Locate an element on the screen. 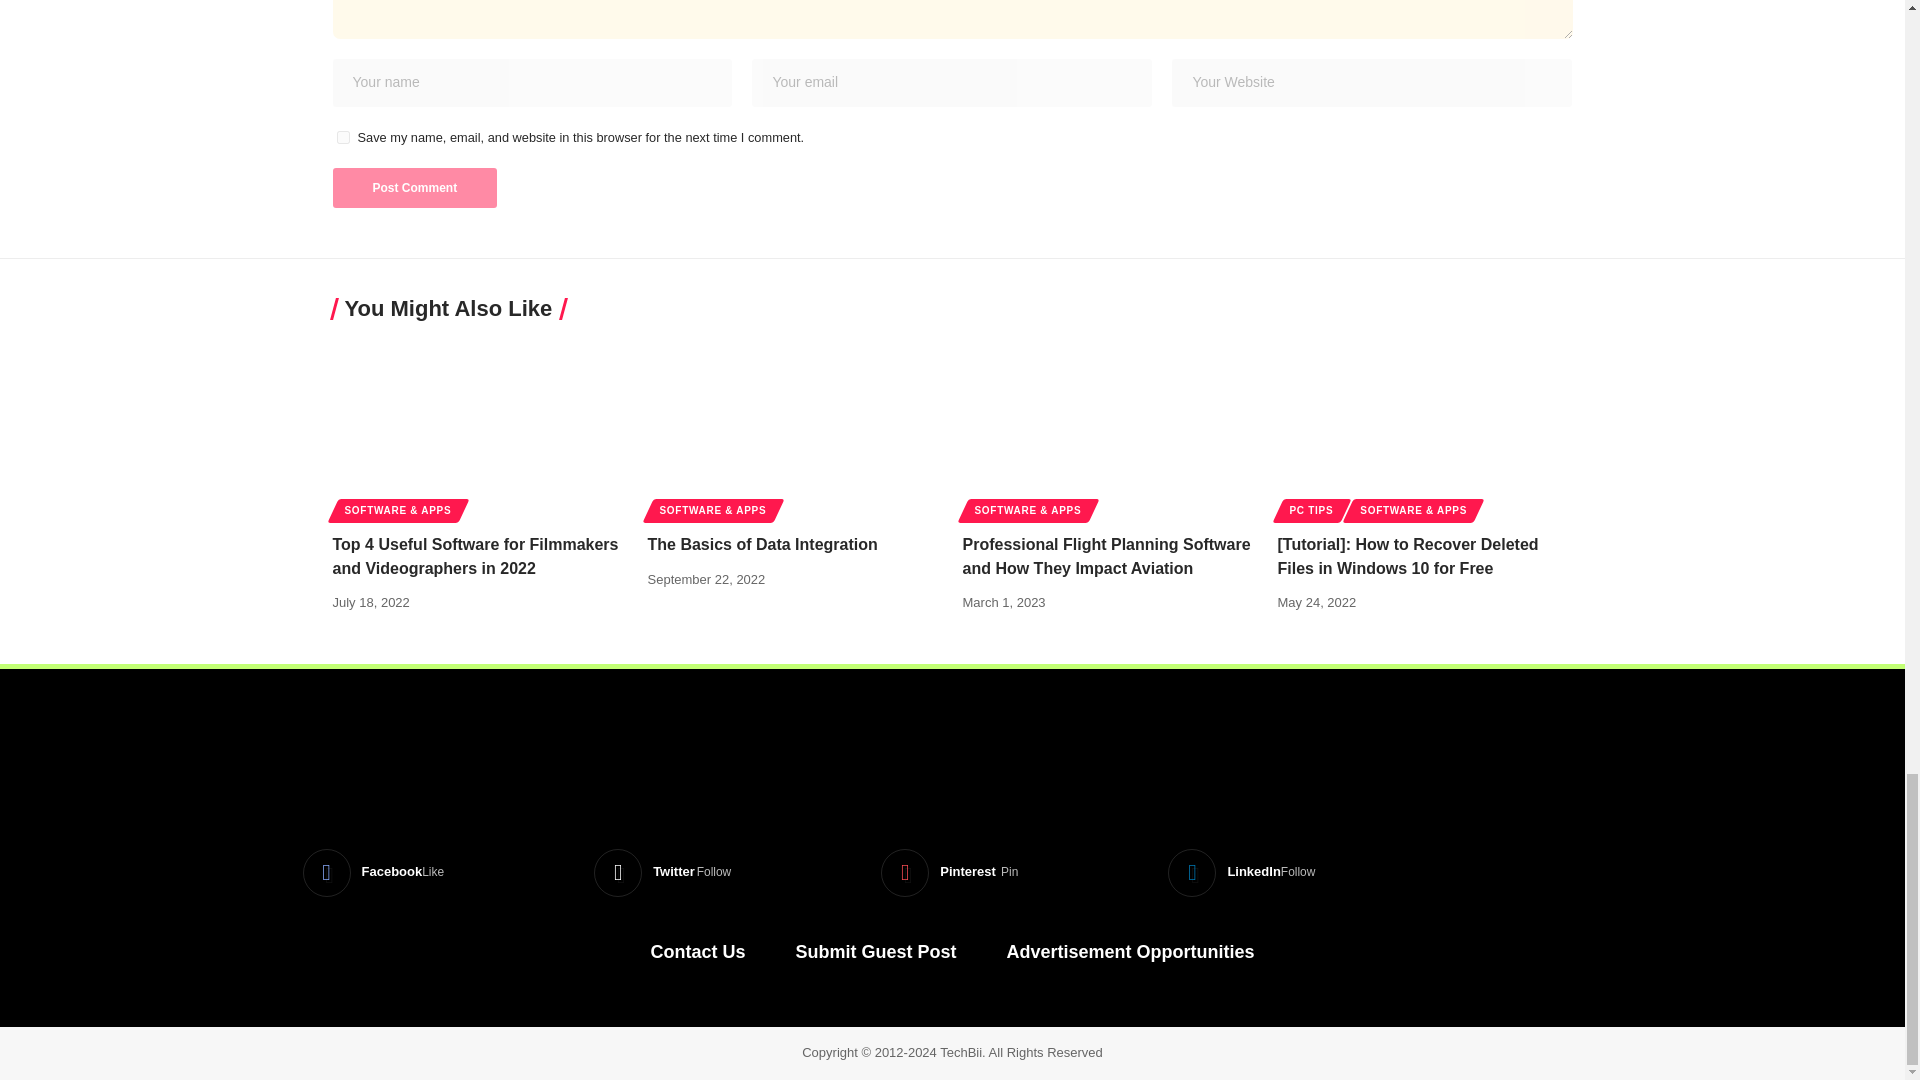  Post Comment is located at coordinates (414, 188).